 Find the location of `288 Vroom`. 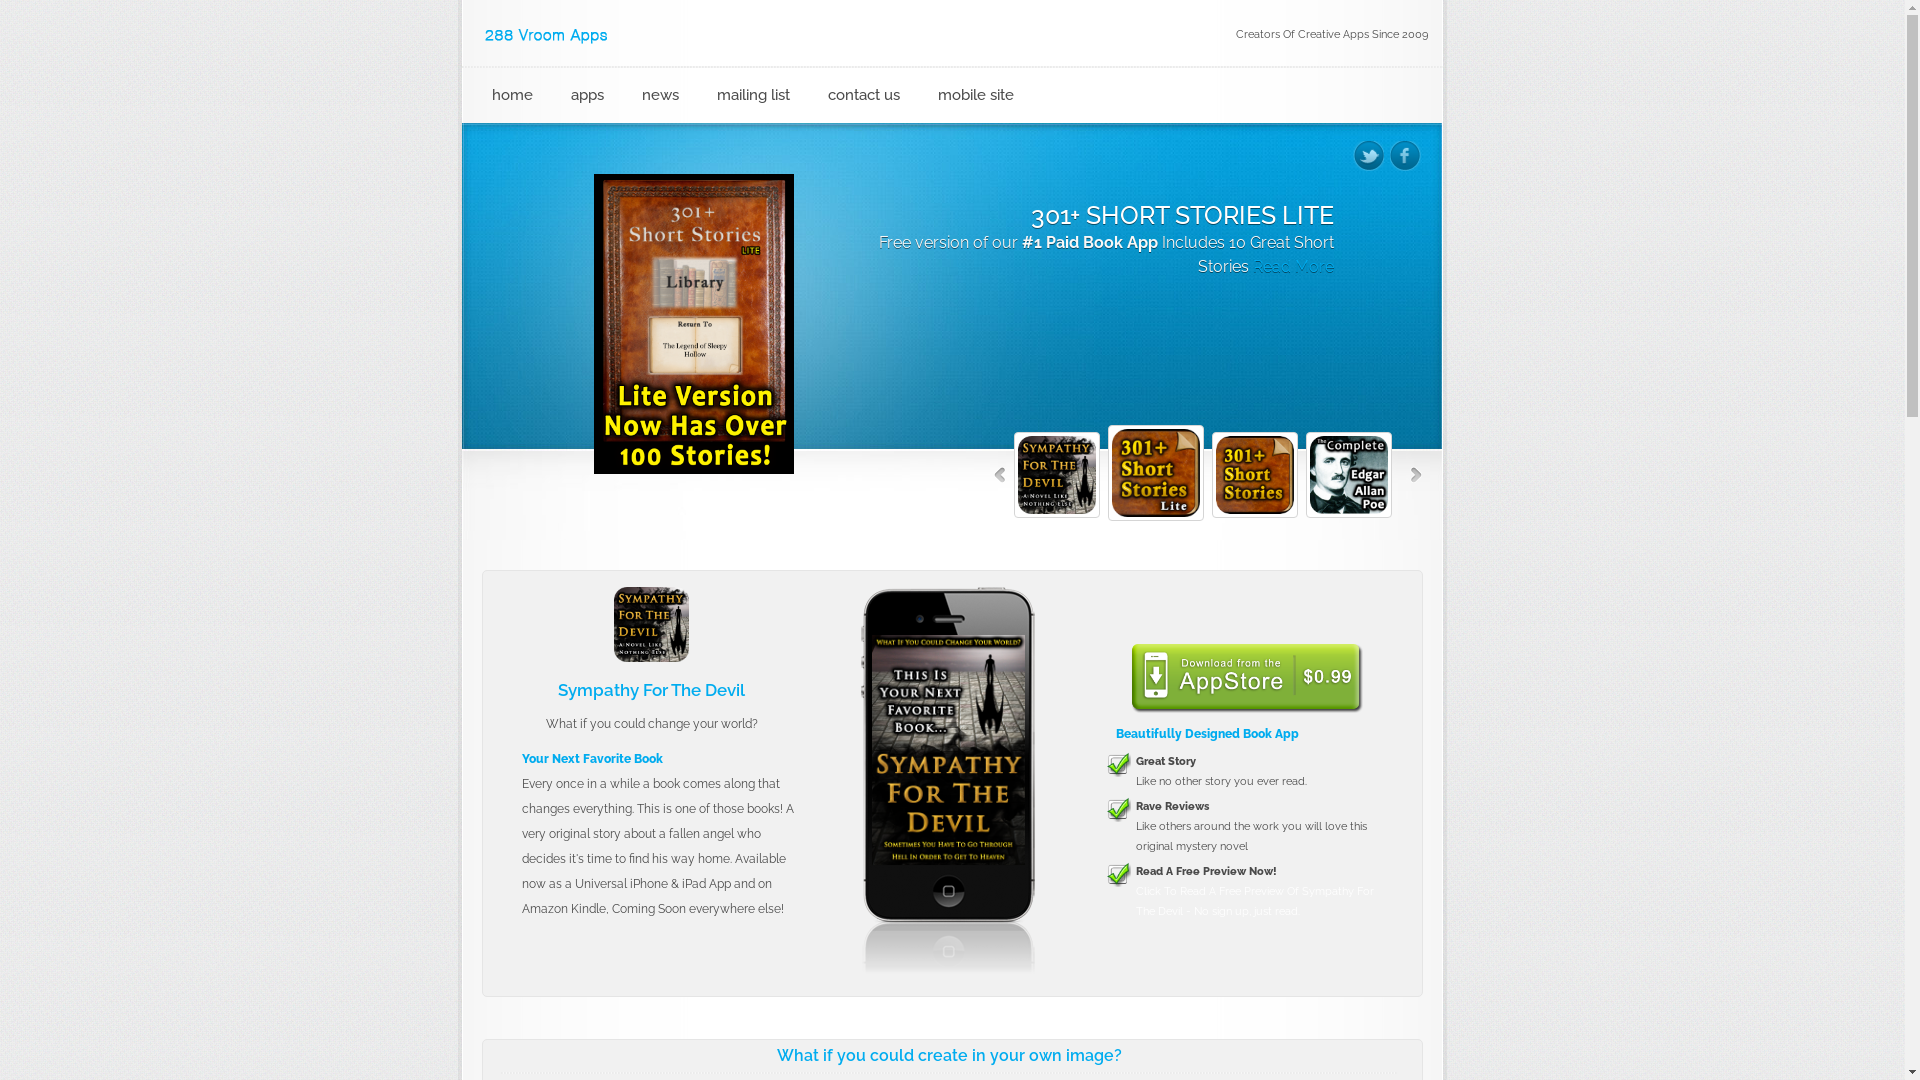

288 Vroom is located at coordinates (548, 36).